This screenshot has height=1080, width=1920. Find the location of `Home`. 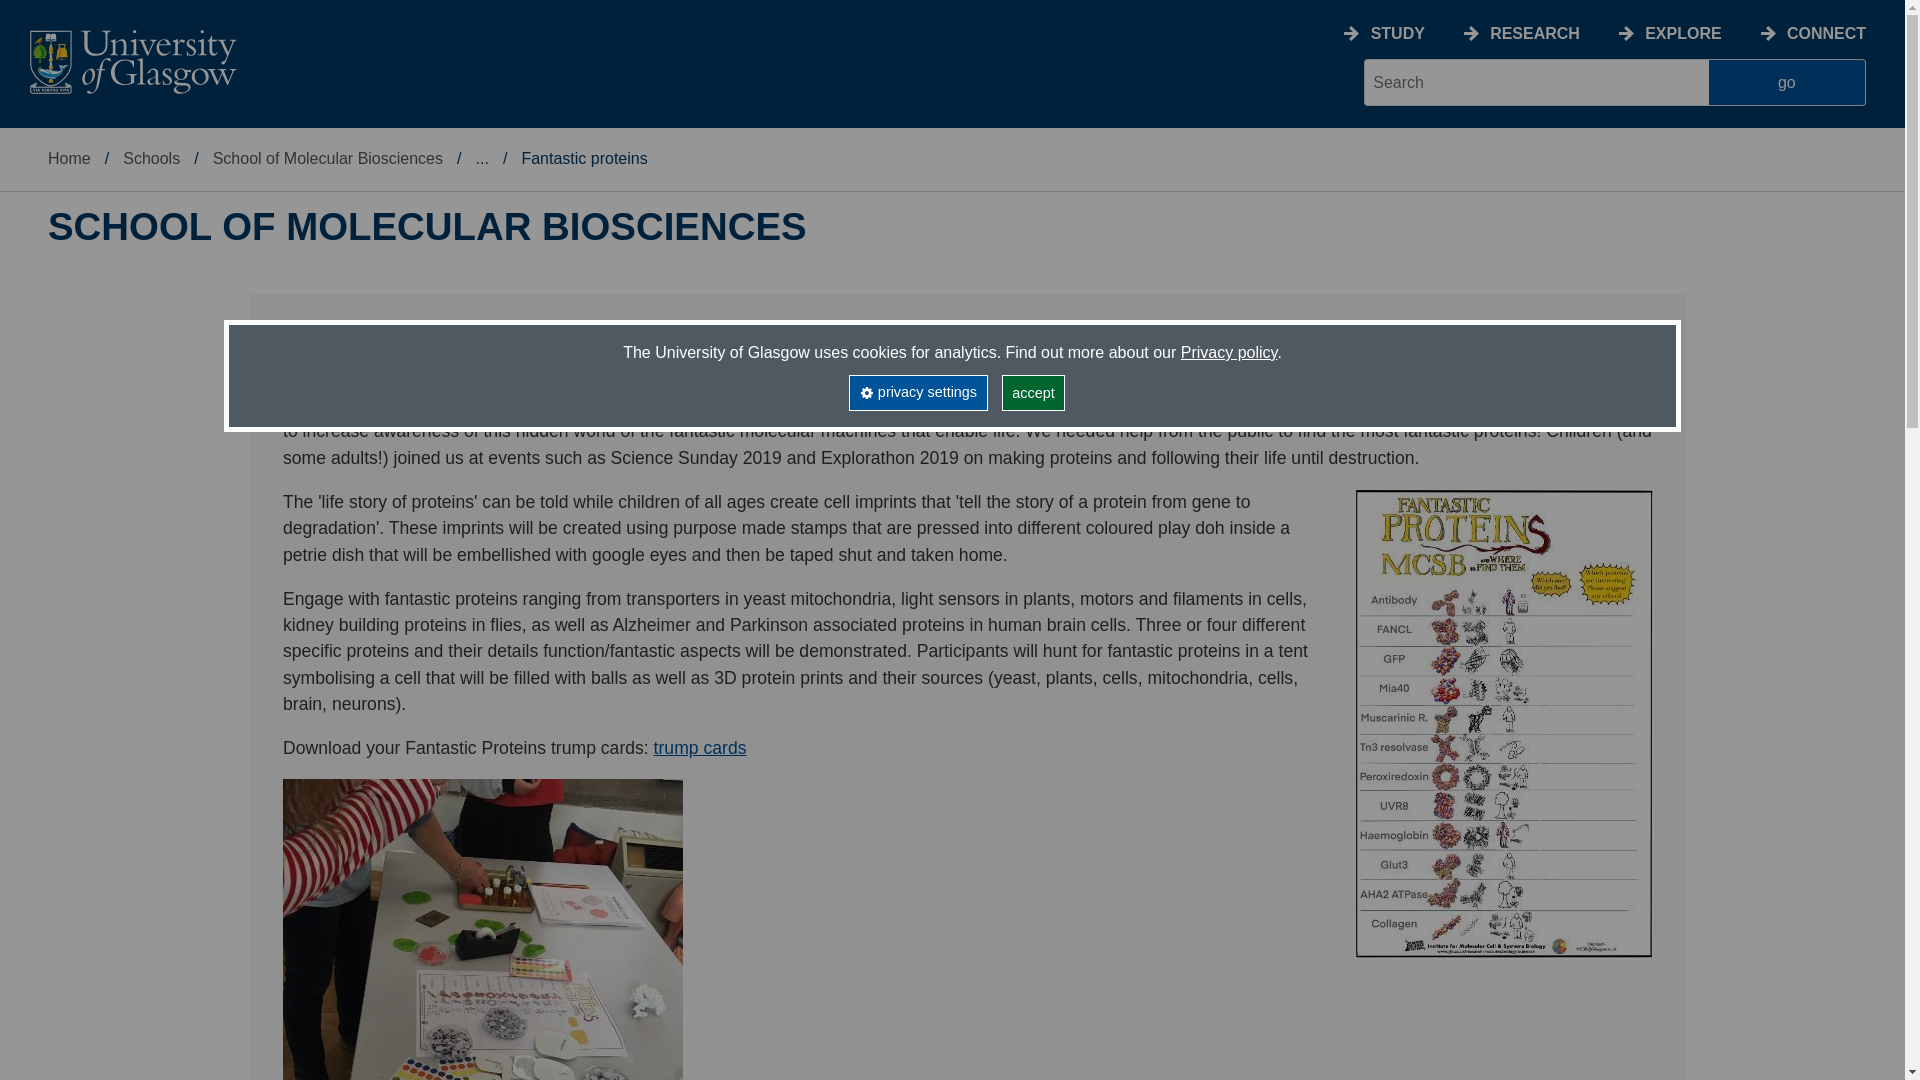

Home is located at coordinates (69, 158).